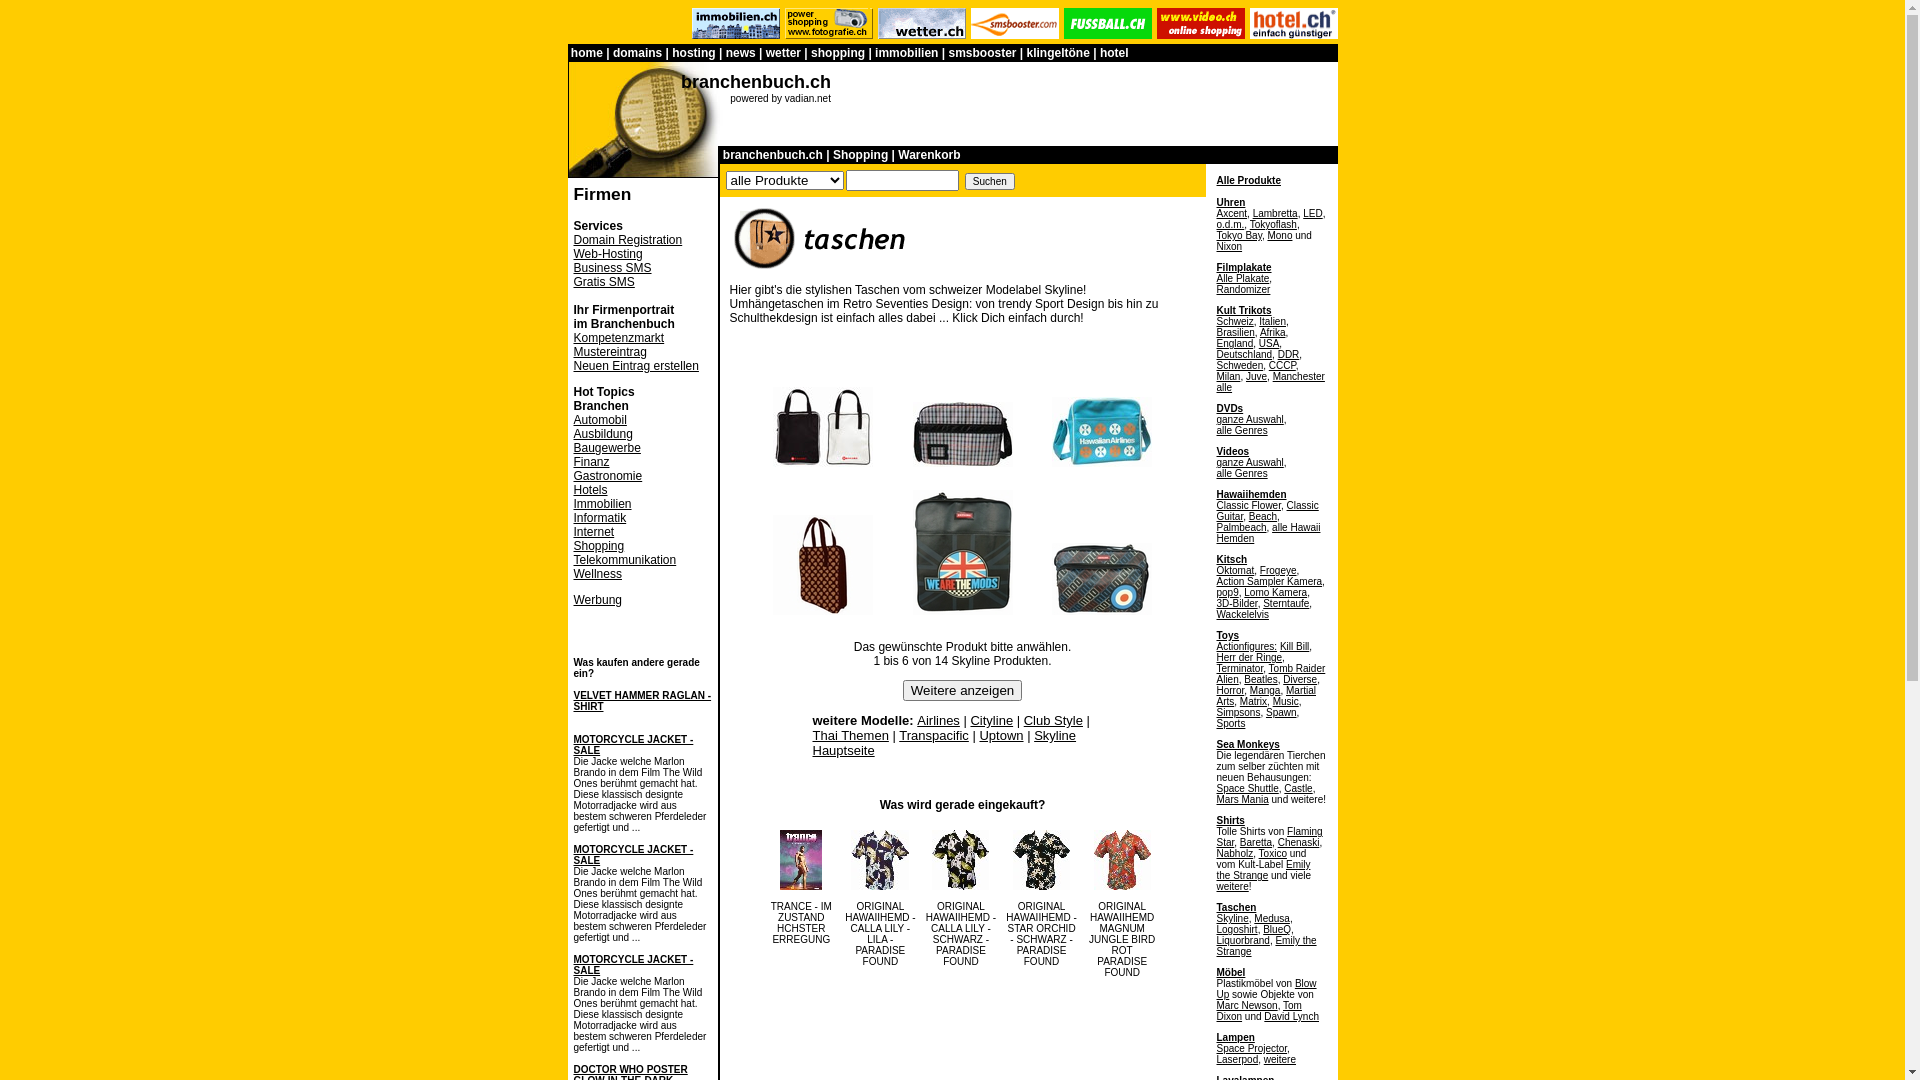 The width and height of the screenshot is (1920, 1080). Describe the element at coordinates (1232, 560) in the screenshot. I see `Kitsch` at that location.